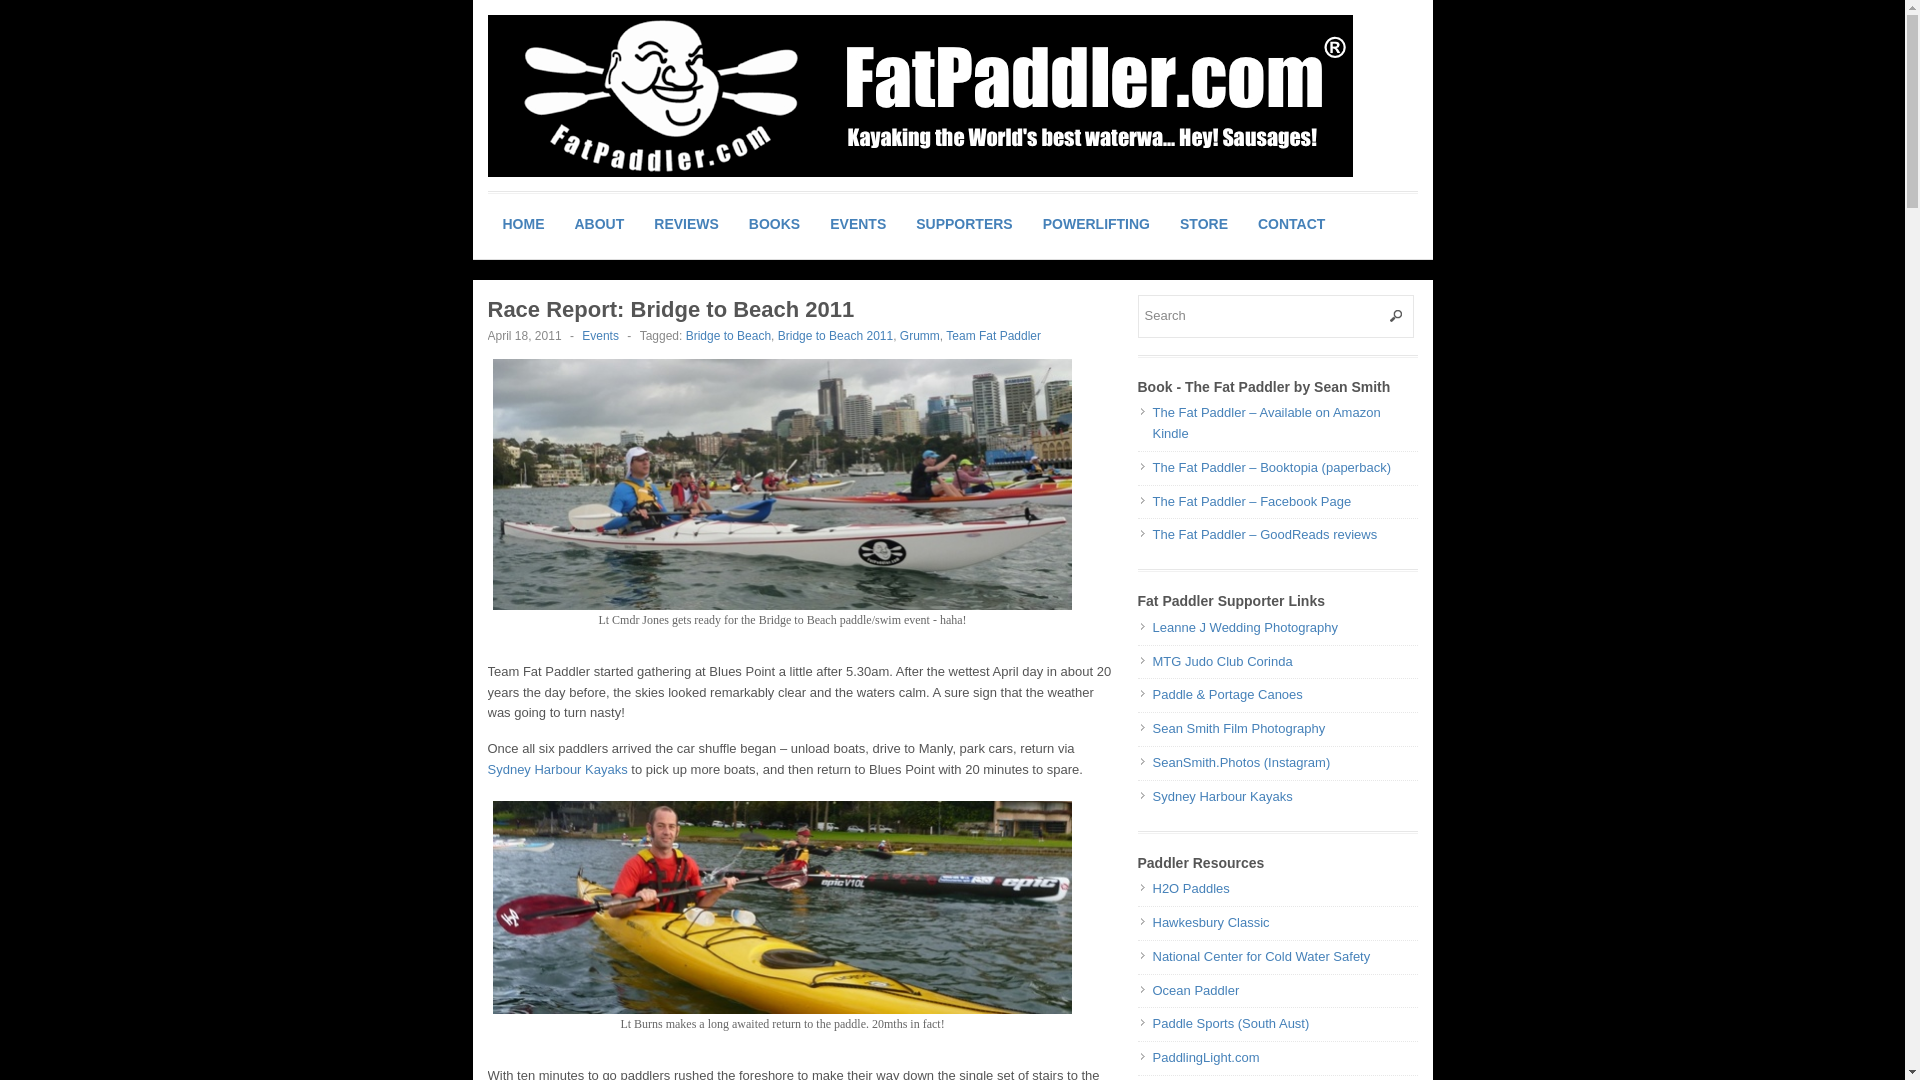 The height and width of the screenshot is (1080, 1920). I want to click on Sydney Harbour Kayaks - hire and sales, so click(557, 769).